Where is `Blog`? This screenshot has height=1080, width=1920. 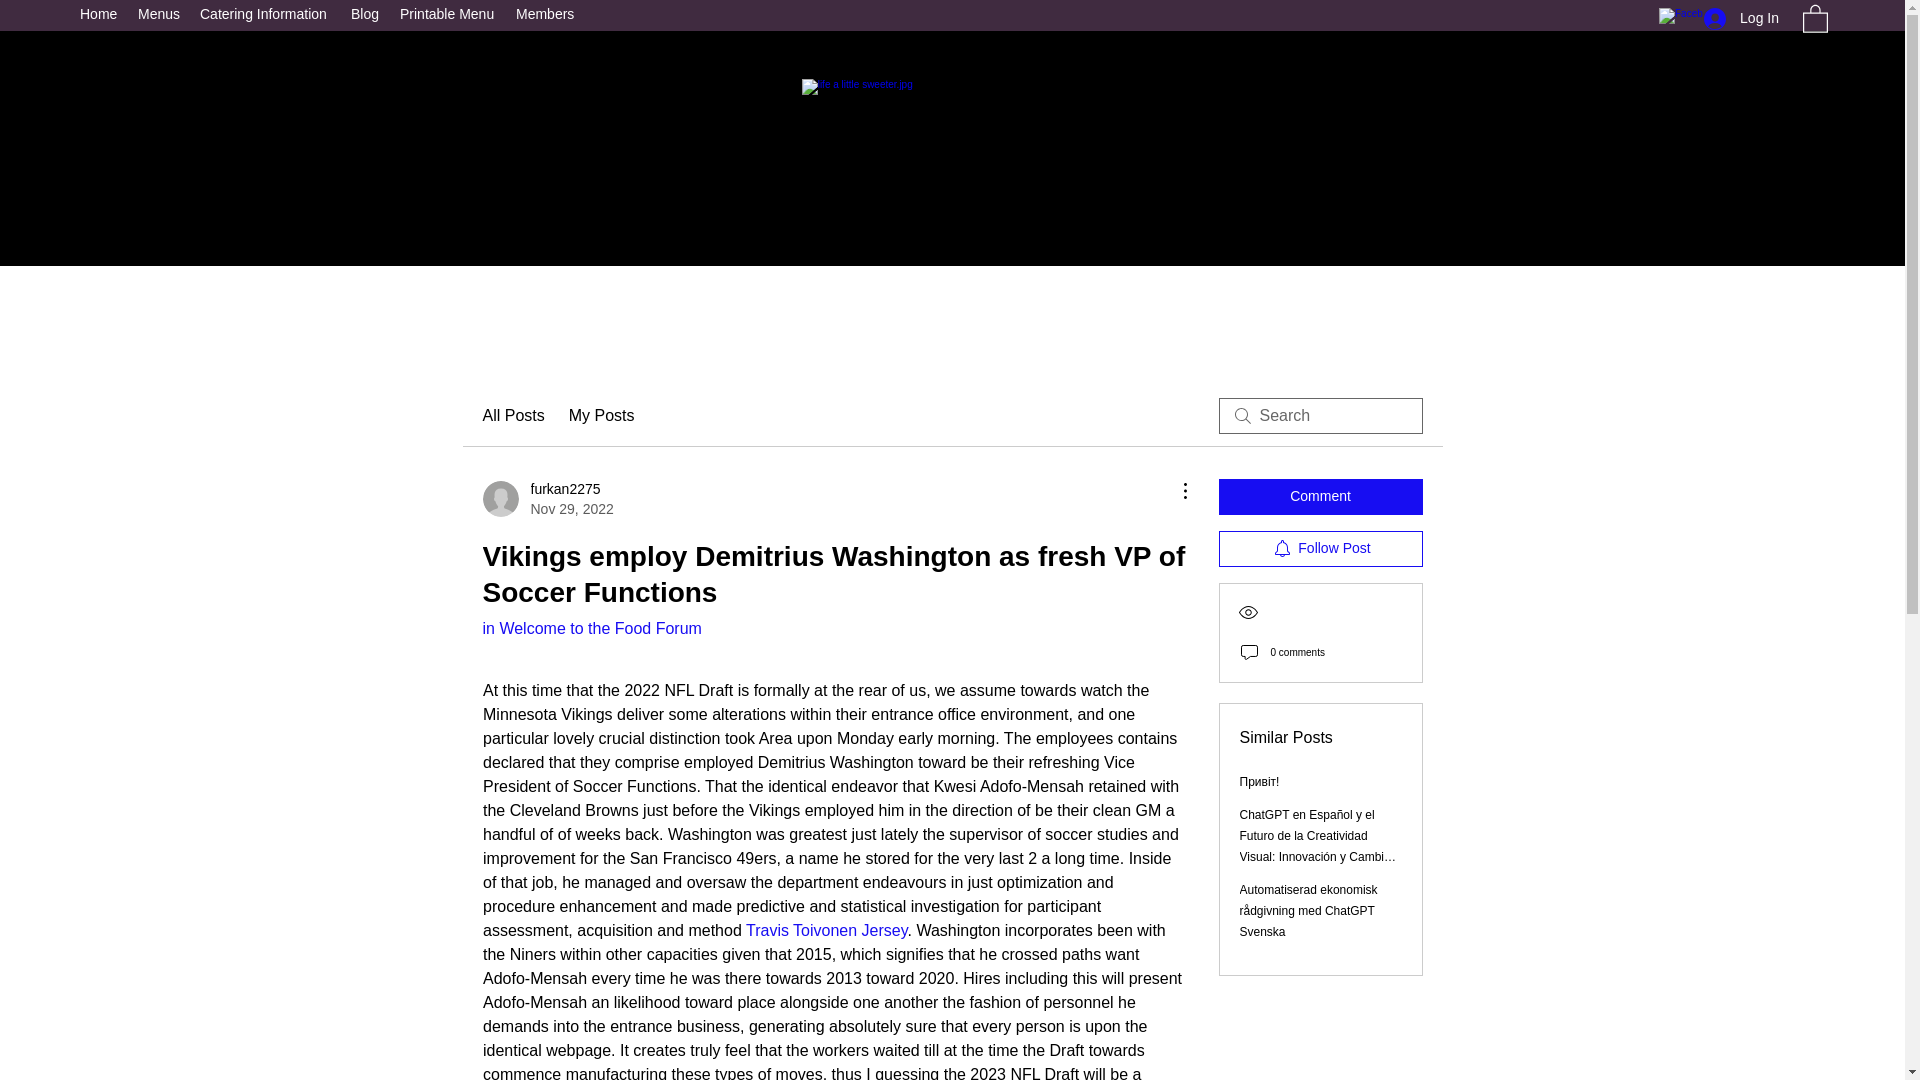 Blog is located at coordinates (365, 14).